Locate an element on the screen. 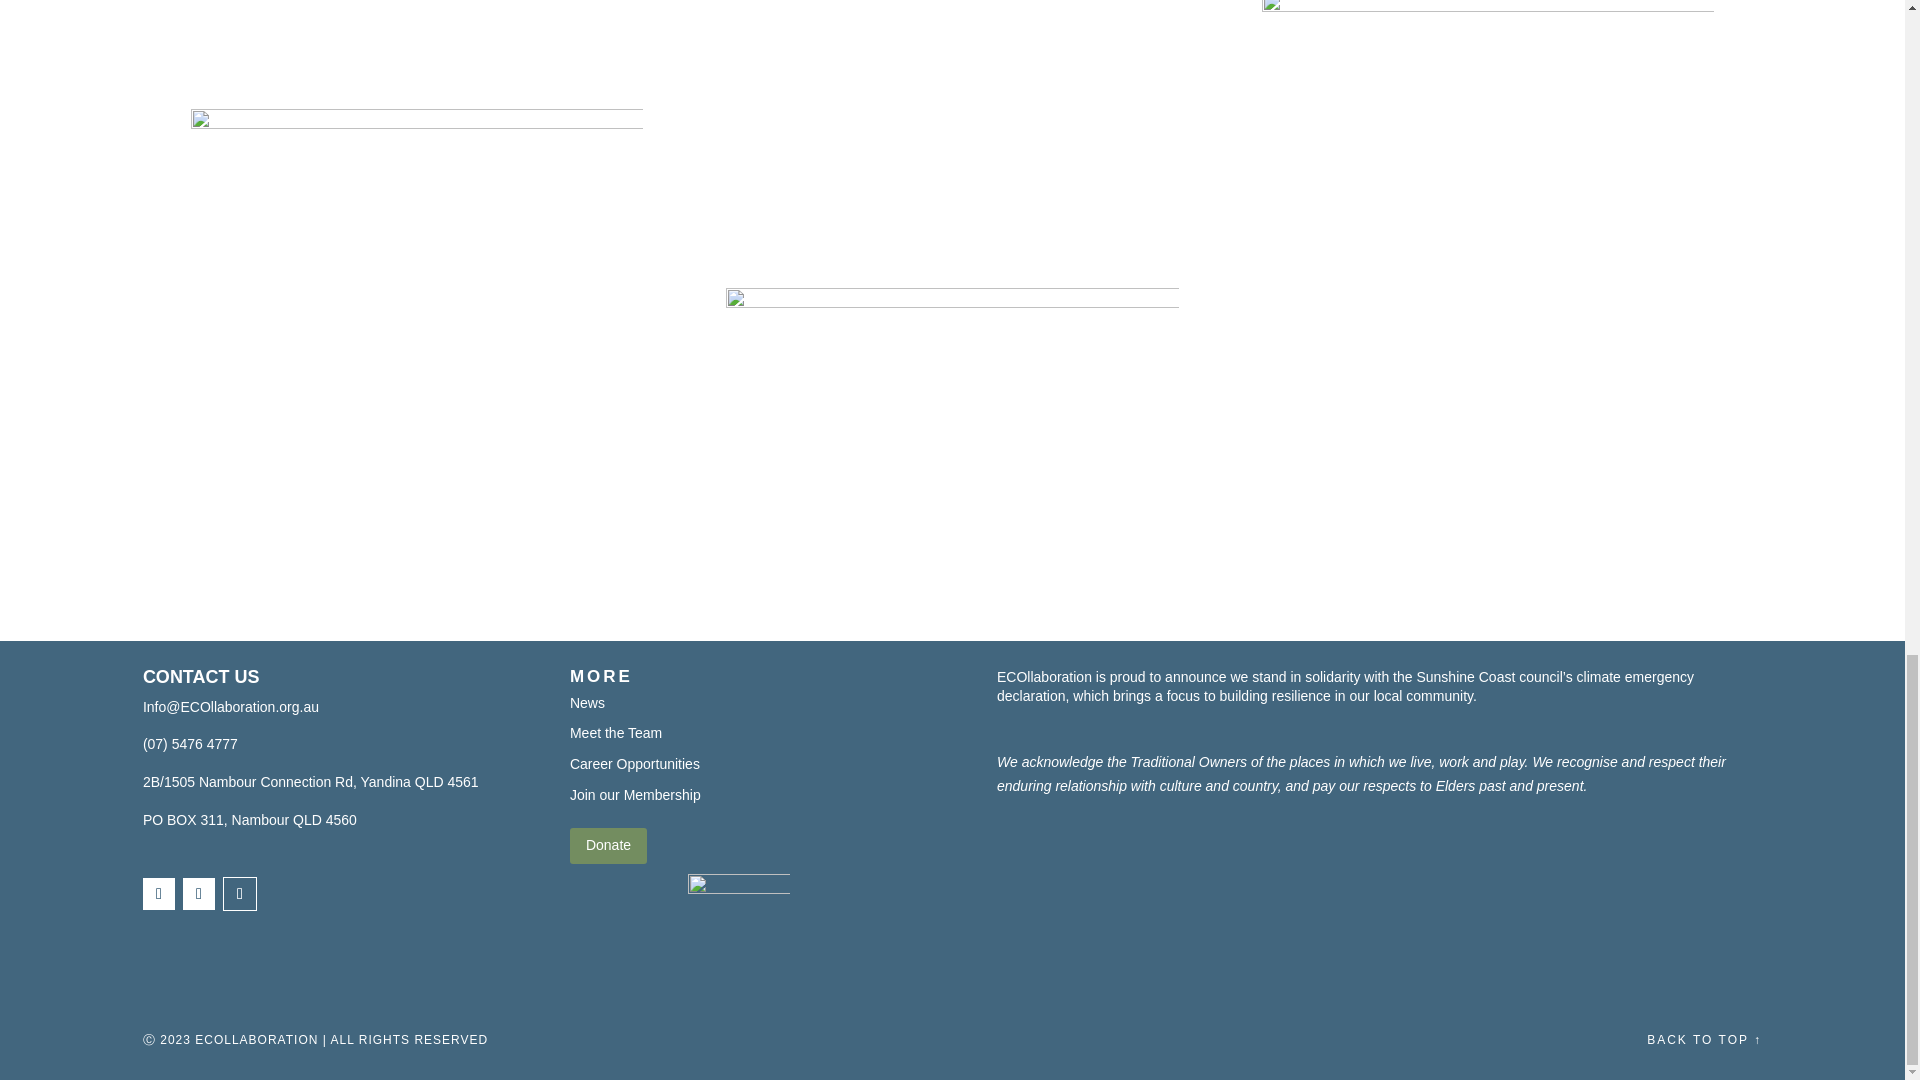 This screenshot has width=1920, height=1080. Donate is located at coordinates (608, 846).